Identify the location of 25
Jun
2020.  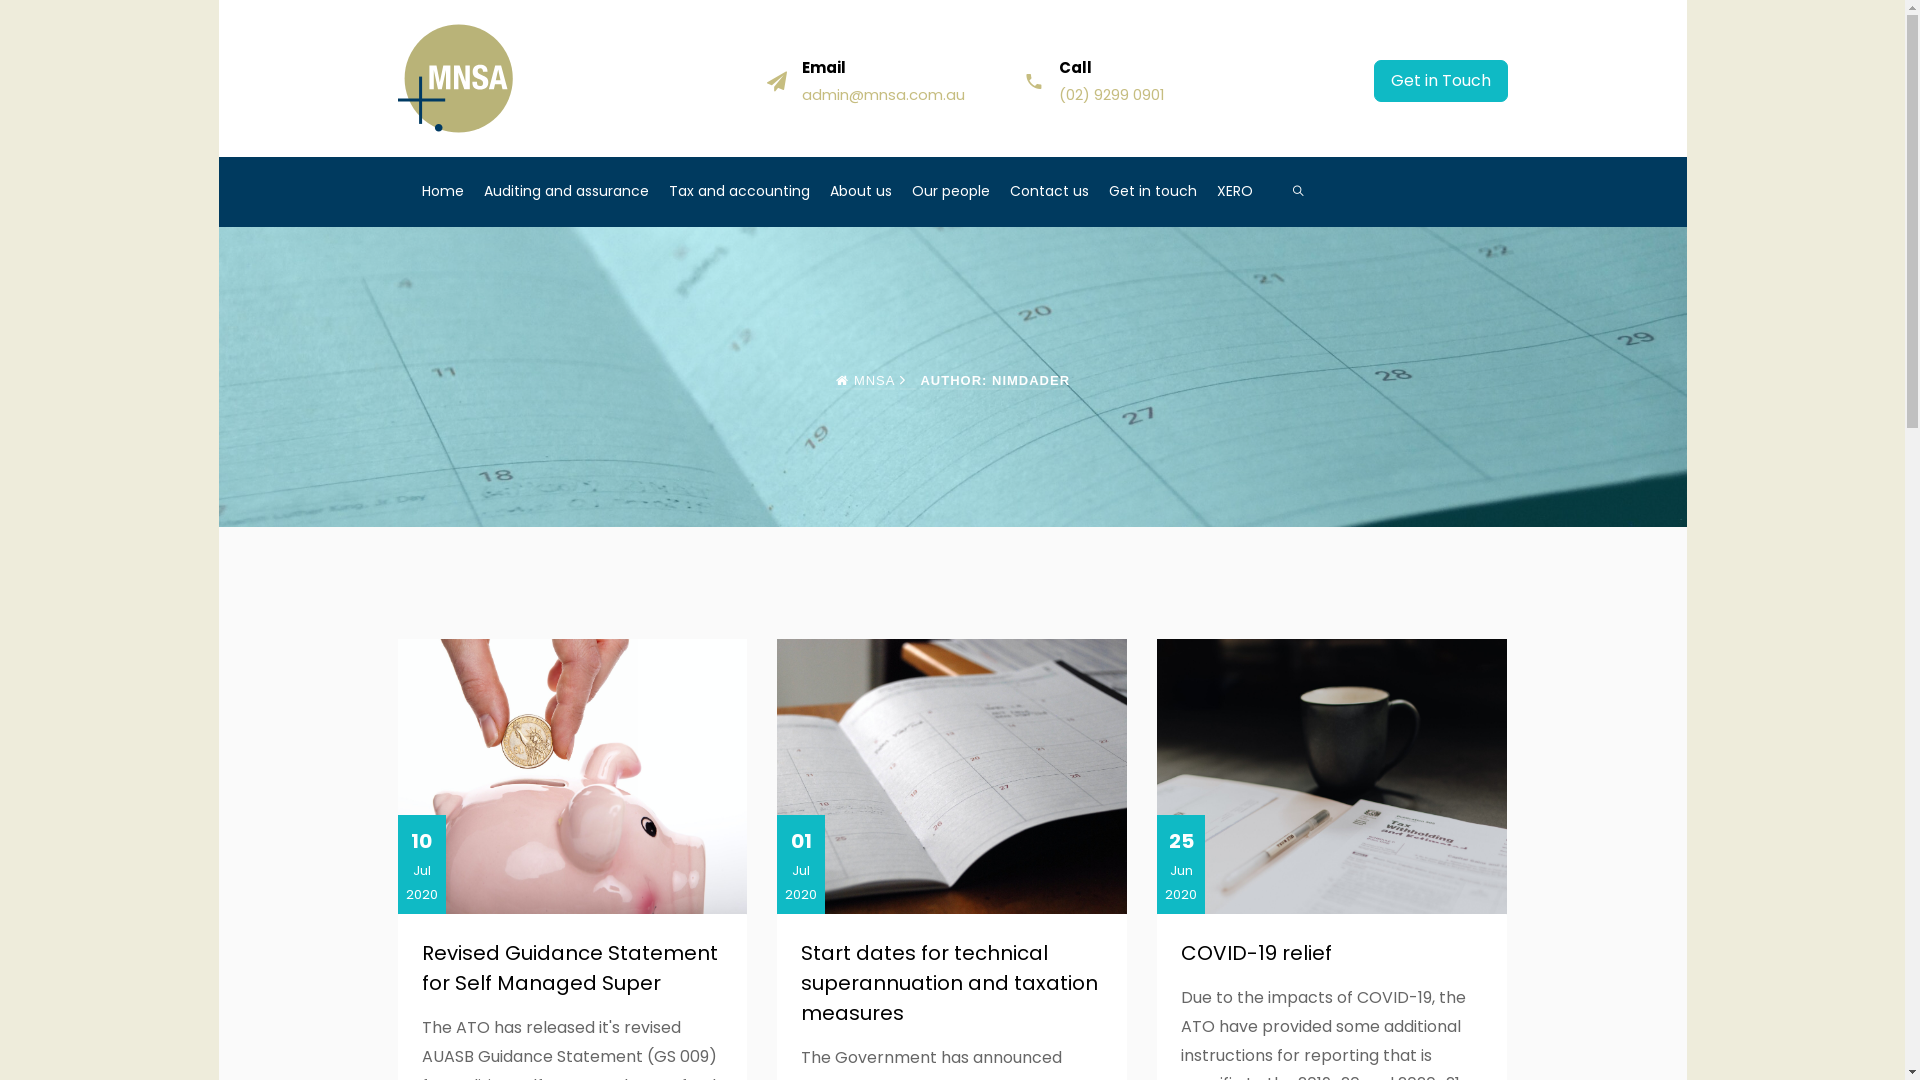
(1332, 776).